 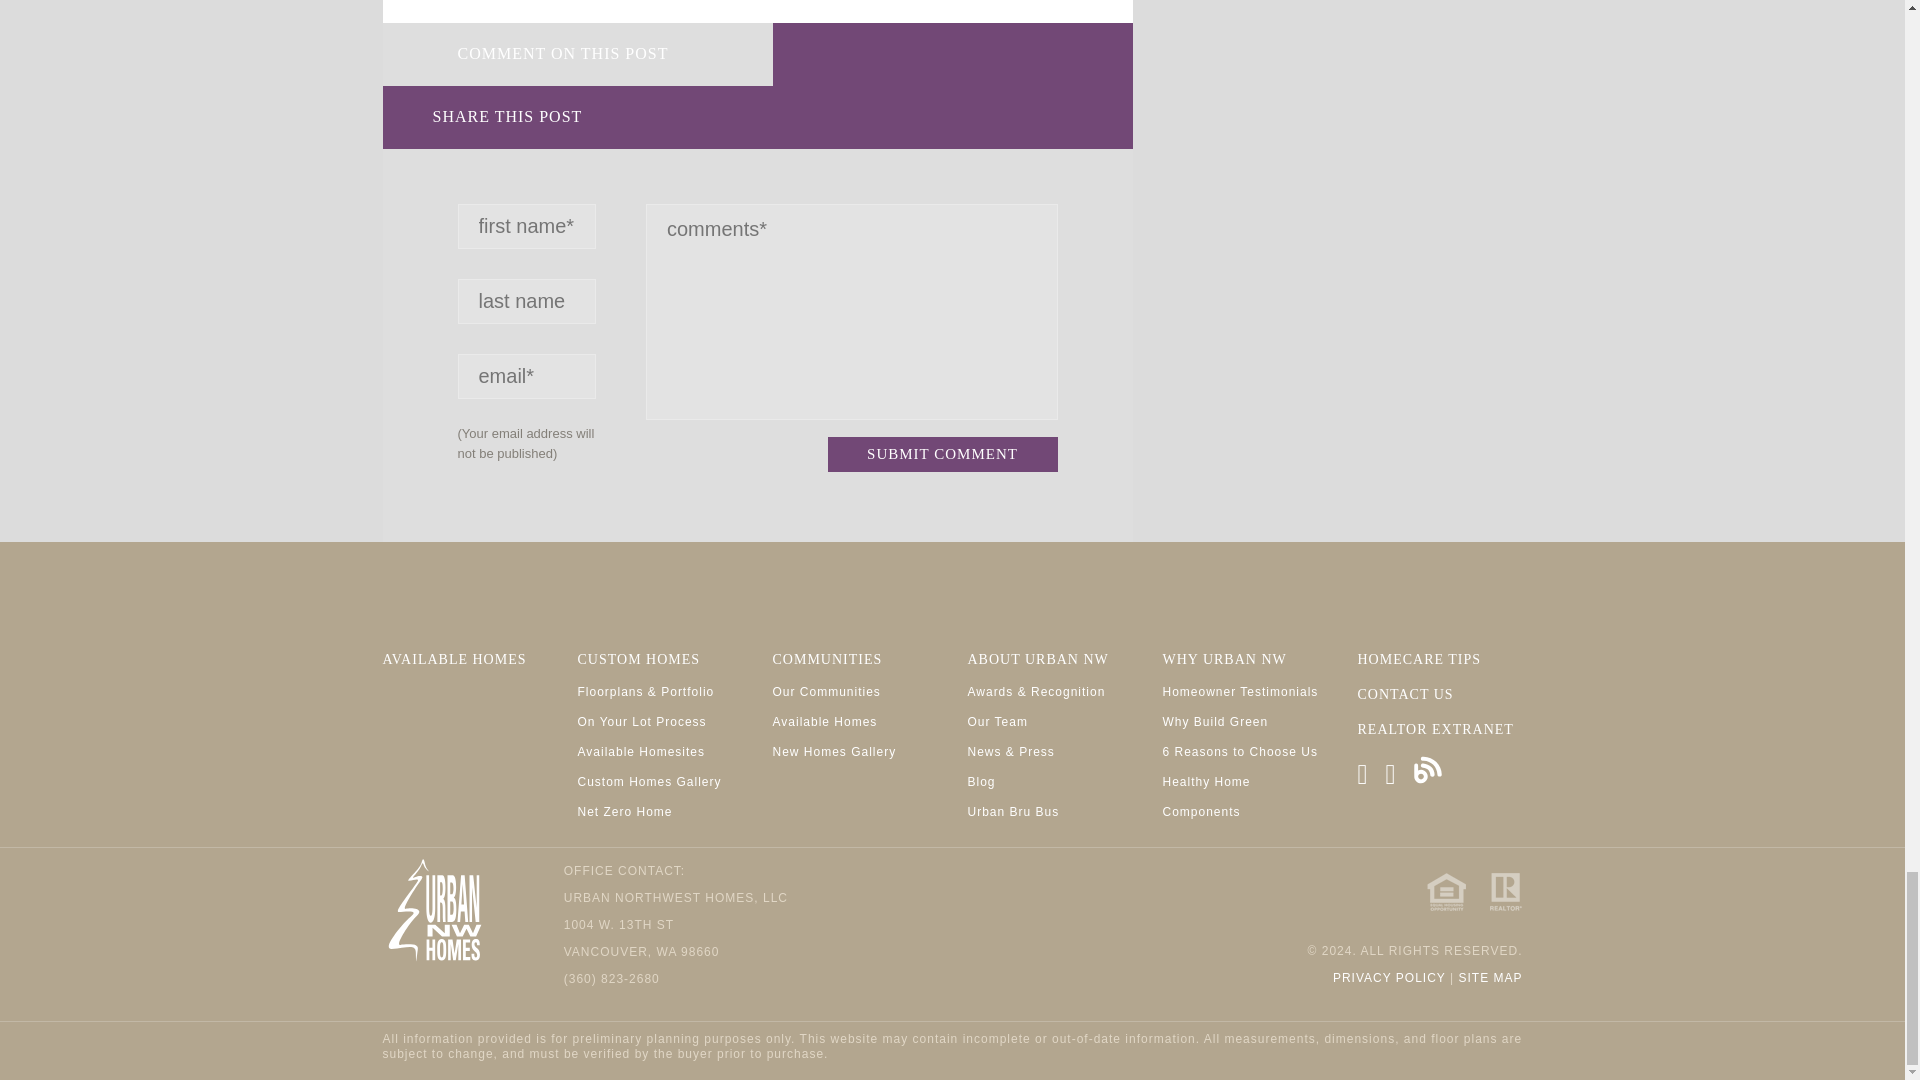 What do you see at coordinates (942, 454) in the screenshot?
I see `submit comment` at bounding box center [942, 454].